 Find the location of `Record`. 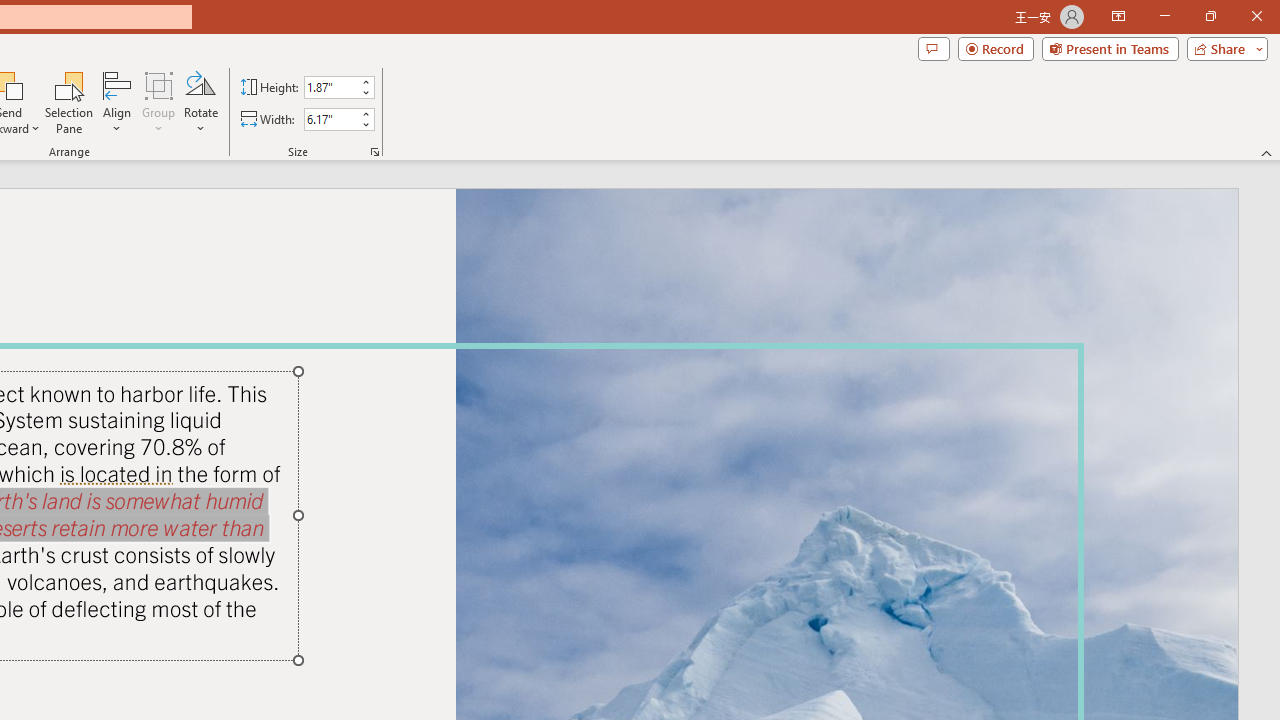

Record is located at coordinates (996, 48).